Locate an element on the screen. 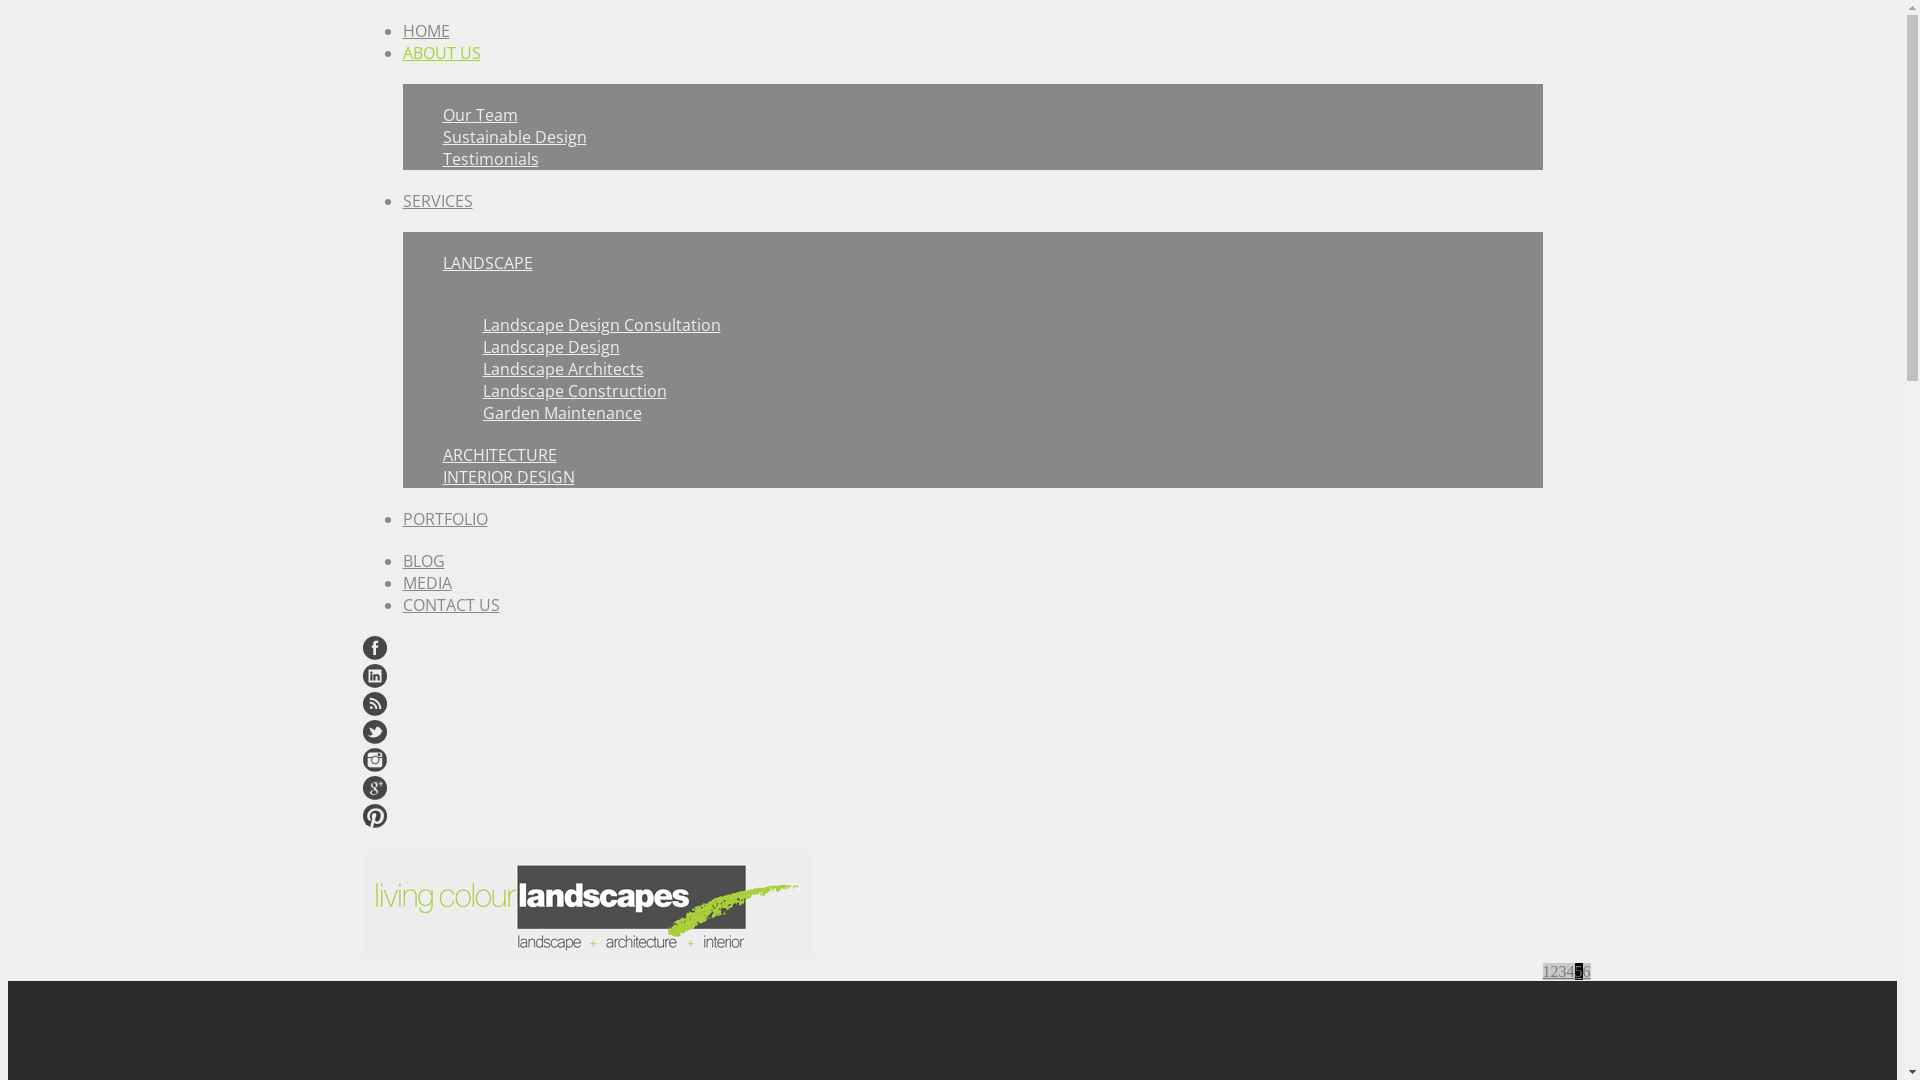 The width and height of the screenshot is (1920, 1080). ARCHITECTURE is located at coordinates (499, 455).